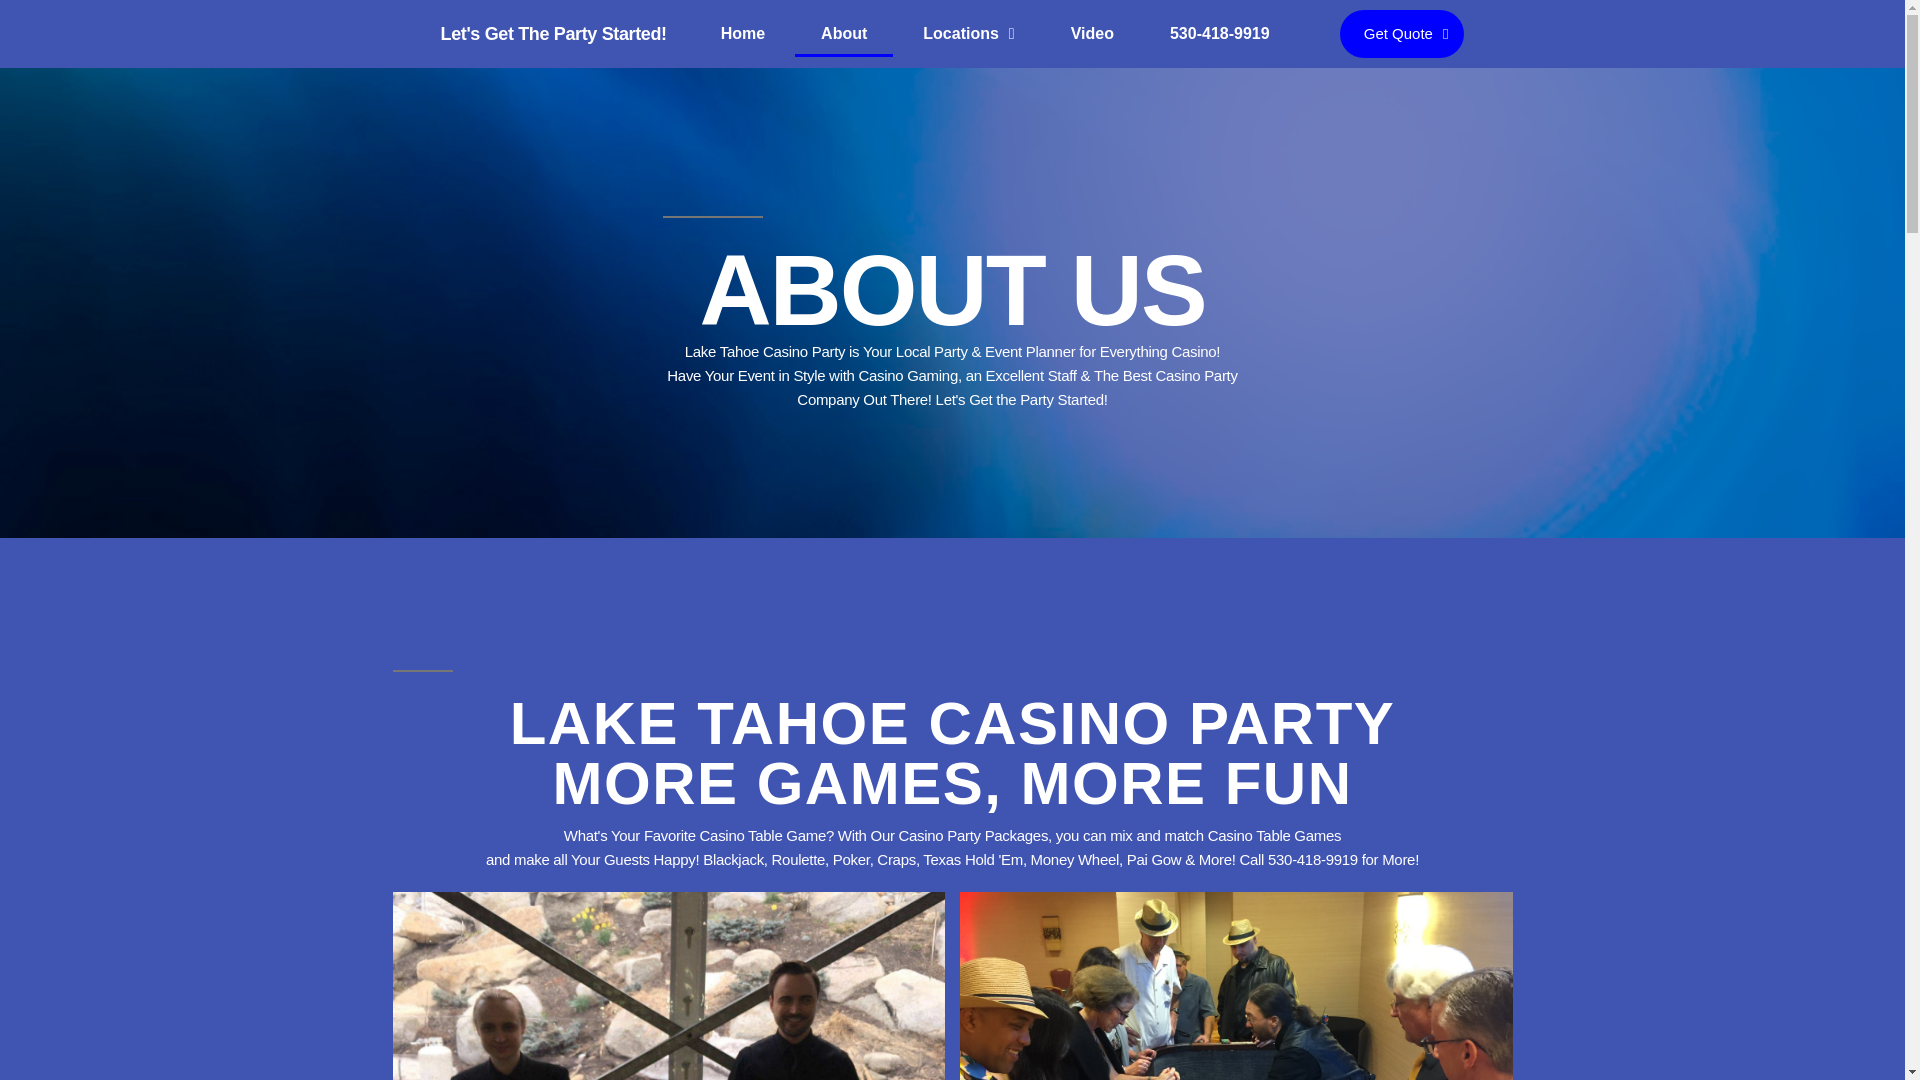  What do you see at coordinates (1220, 16) in the screenshot?
I see `530-418-9919` at bounding box center [1220, 16].